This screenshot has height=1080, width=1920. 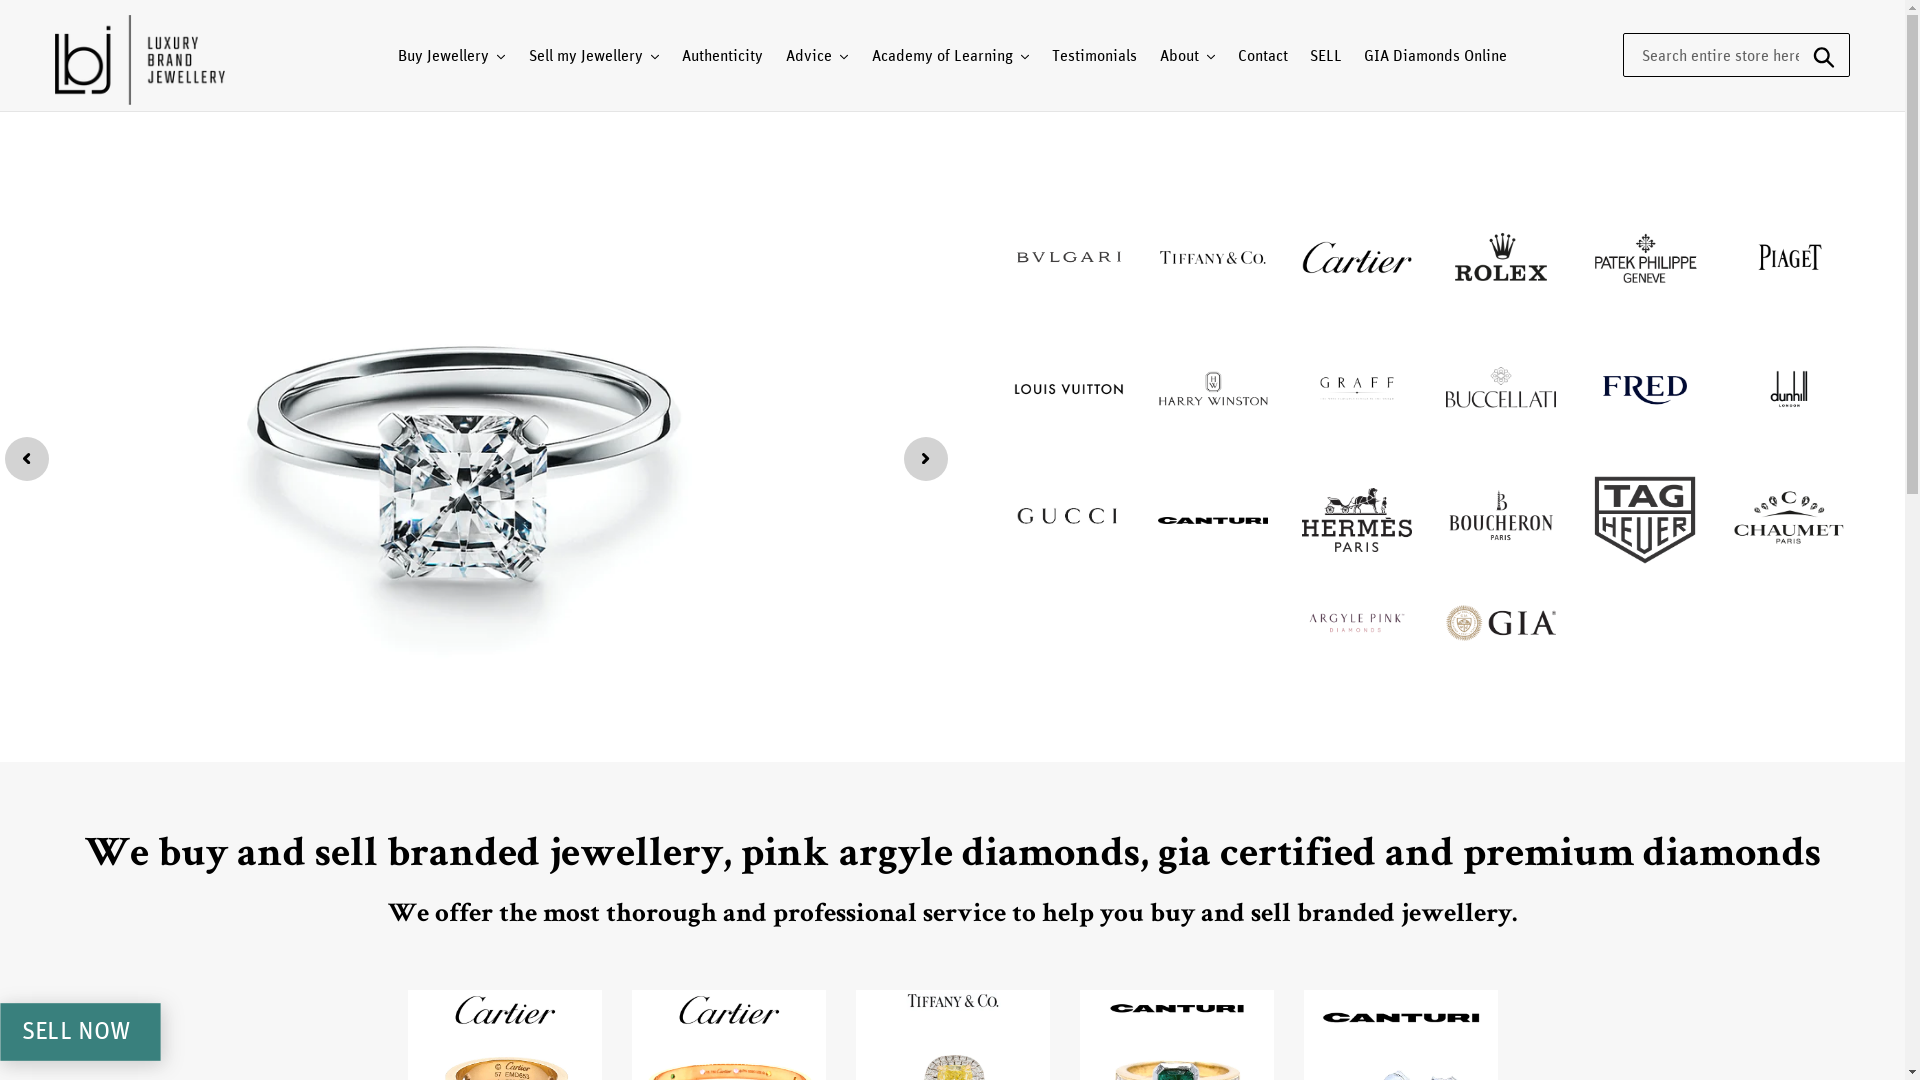 I want to click on Contact, so click(x=1263, y=55).